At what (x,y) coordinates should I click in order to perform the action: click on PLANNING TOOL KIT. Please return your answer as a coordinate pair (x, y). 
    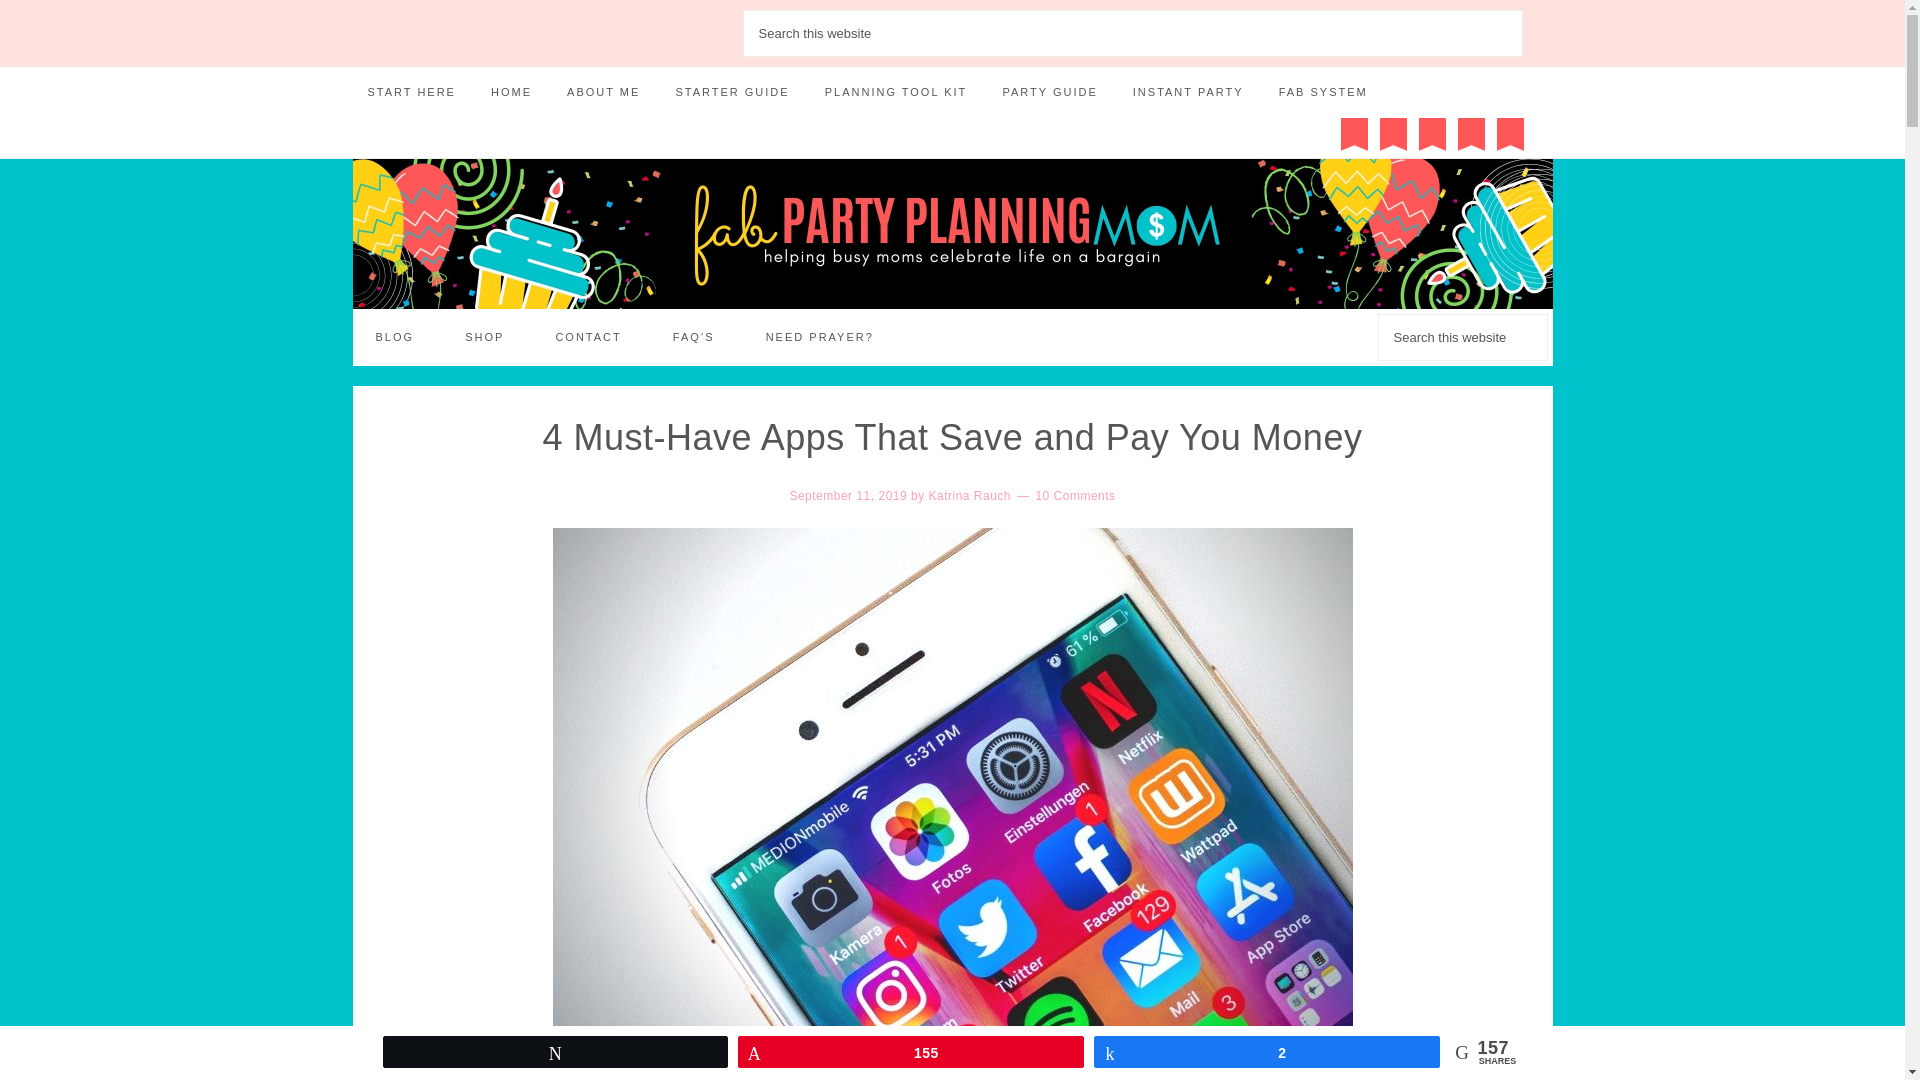
    Looking at the image, I should click on (896, 92).